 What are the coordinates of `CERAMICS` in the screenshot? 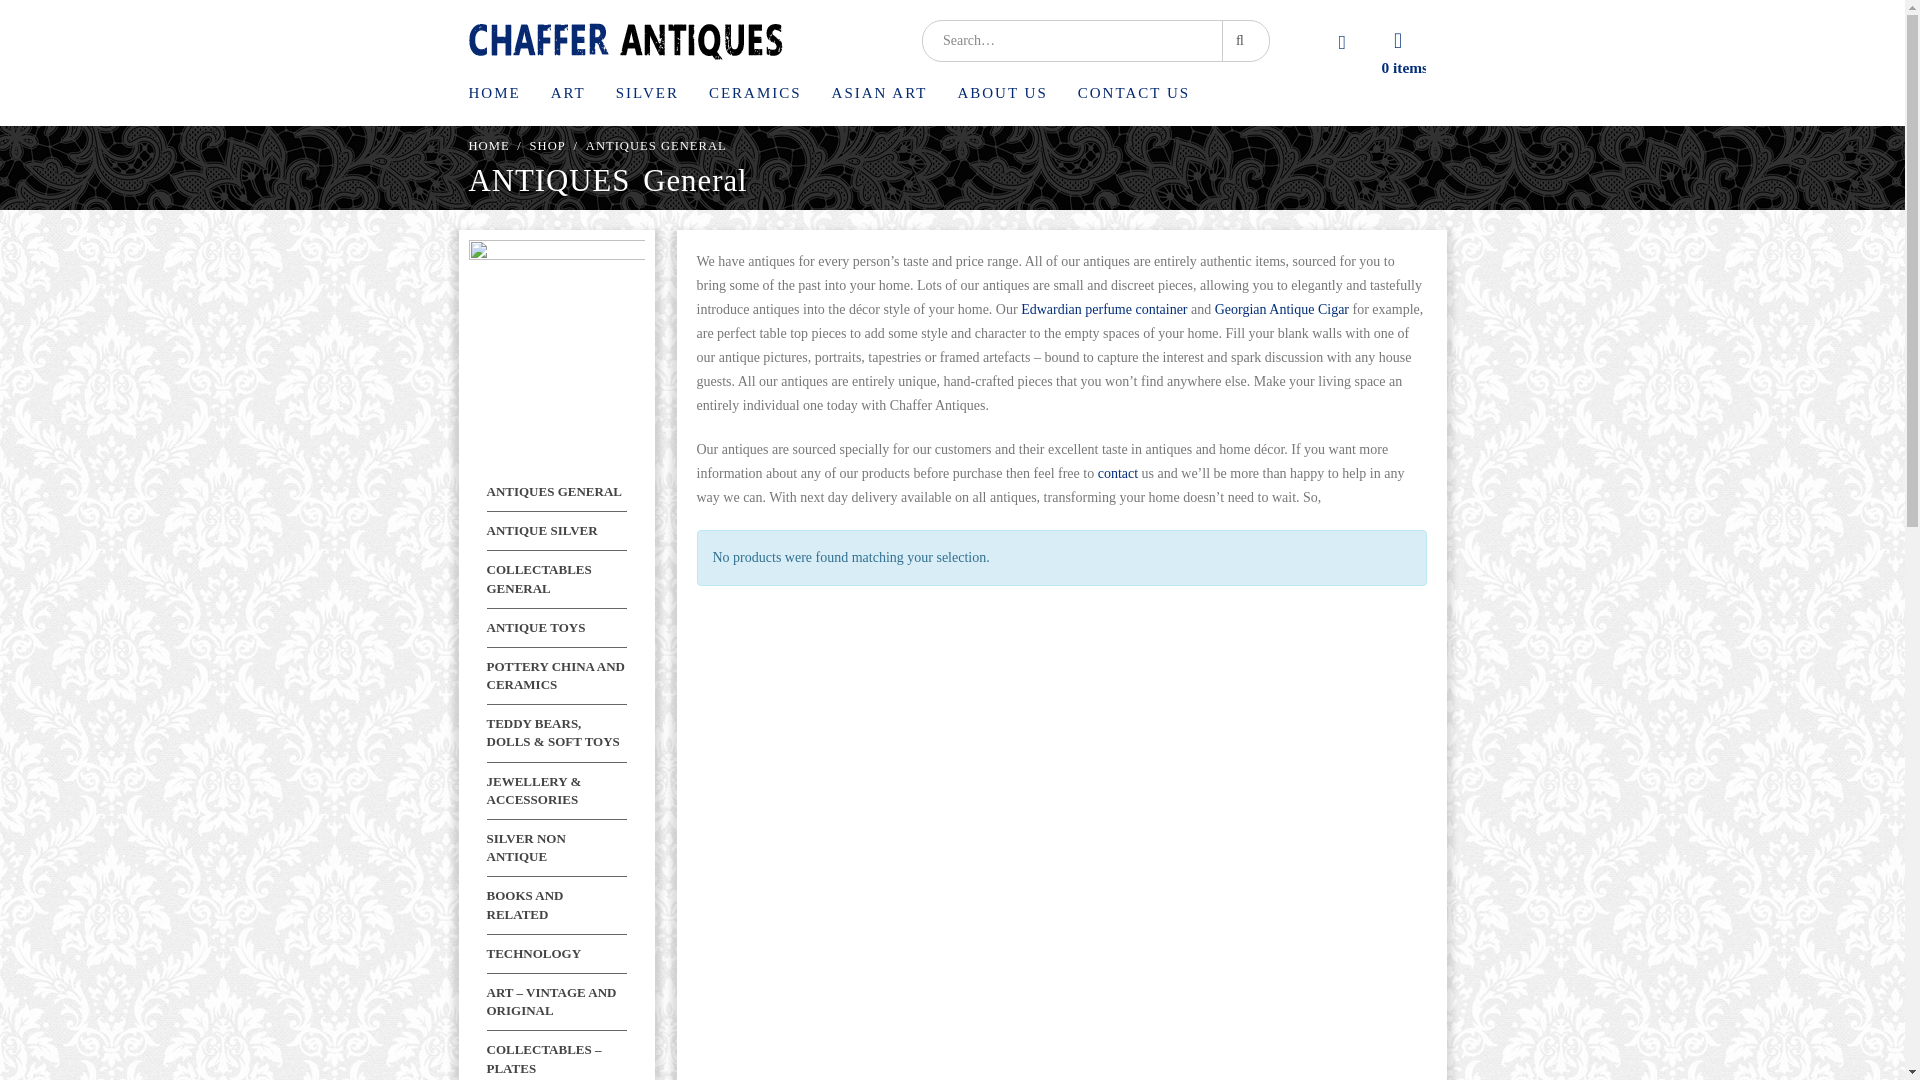 It's located at (755, 97).